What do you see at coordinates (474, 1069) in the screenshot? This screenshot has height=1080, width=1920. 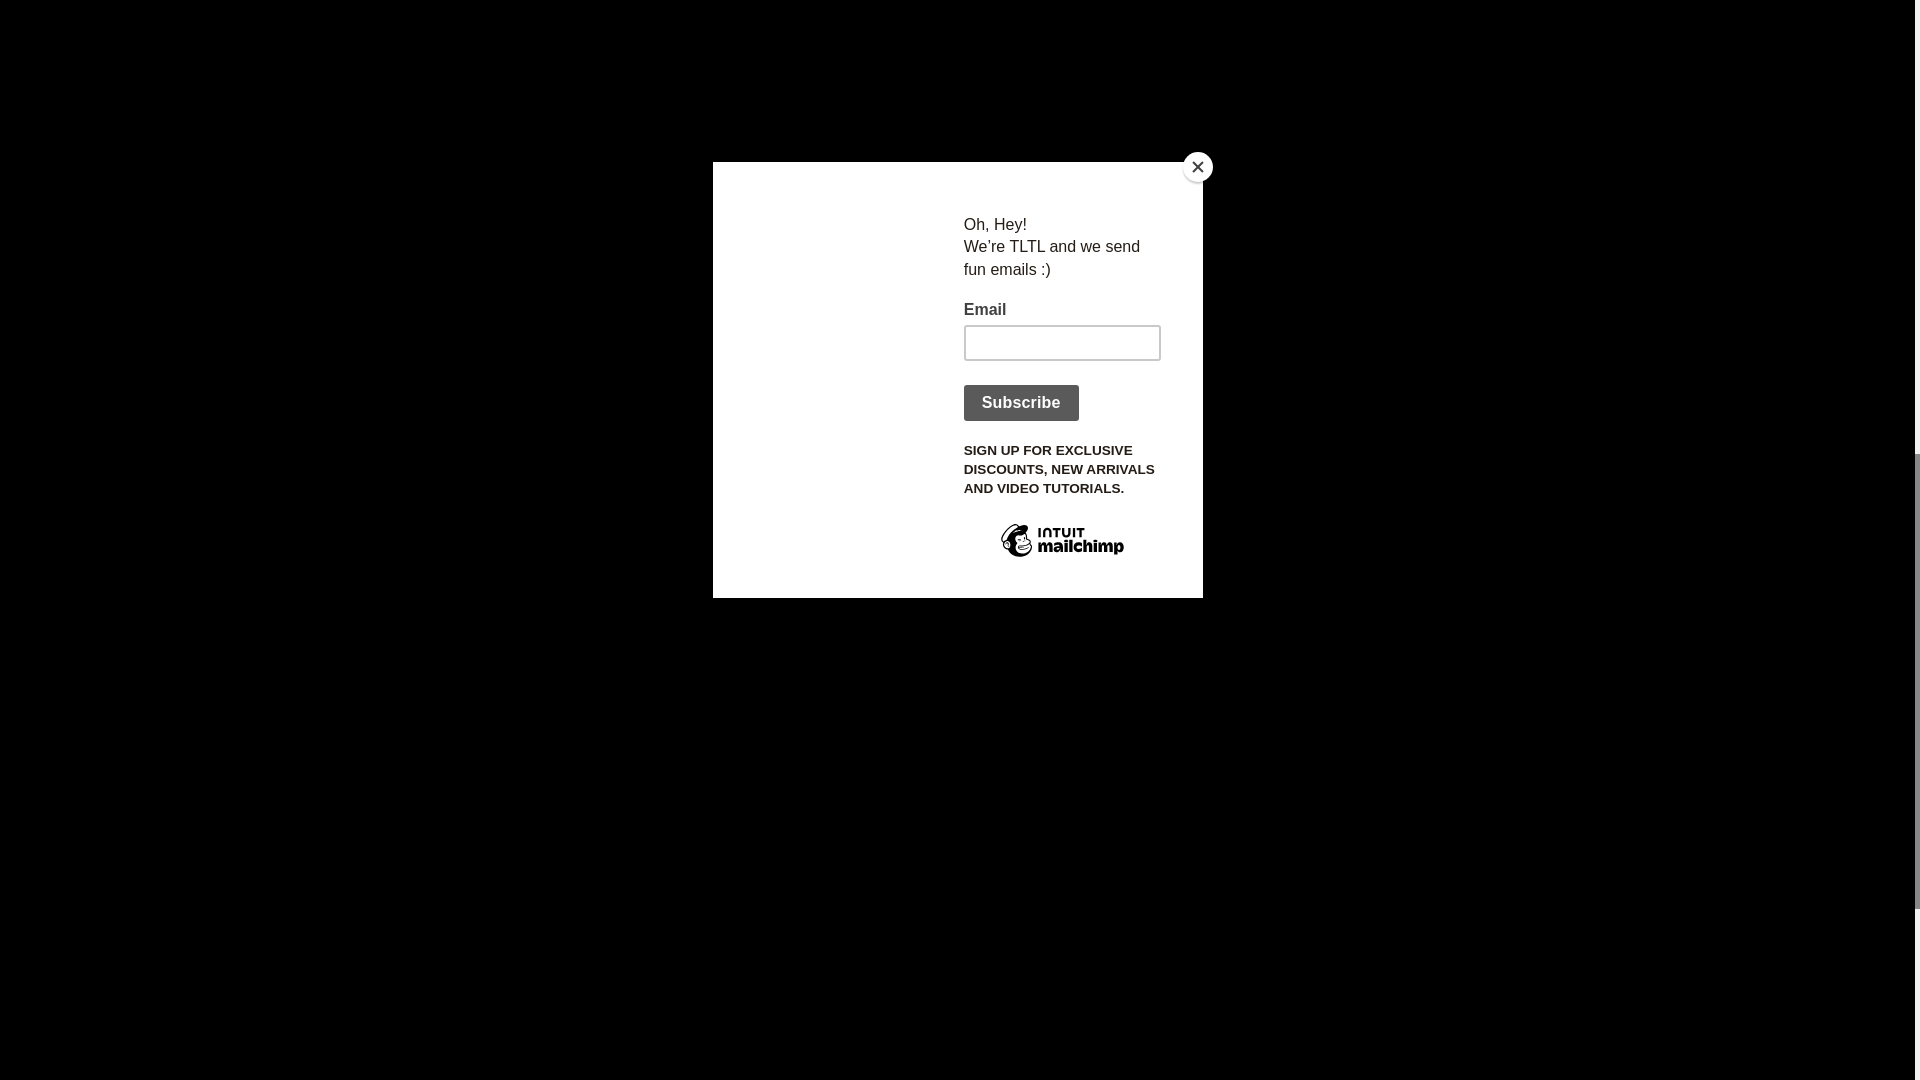 I see `White` at bounding box center [474, 1069].